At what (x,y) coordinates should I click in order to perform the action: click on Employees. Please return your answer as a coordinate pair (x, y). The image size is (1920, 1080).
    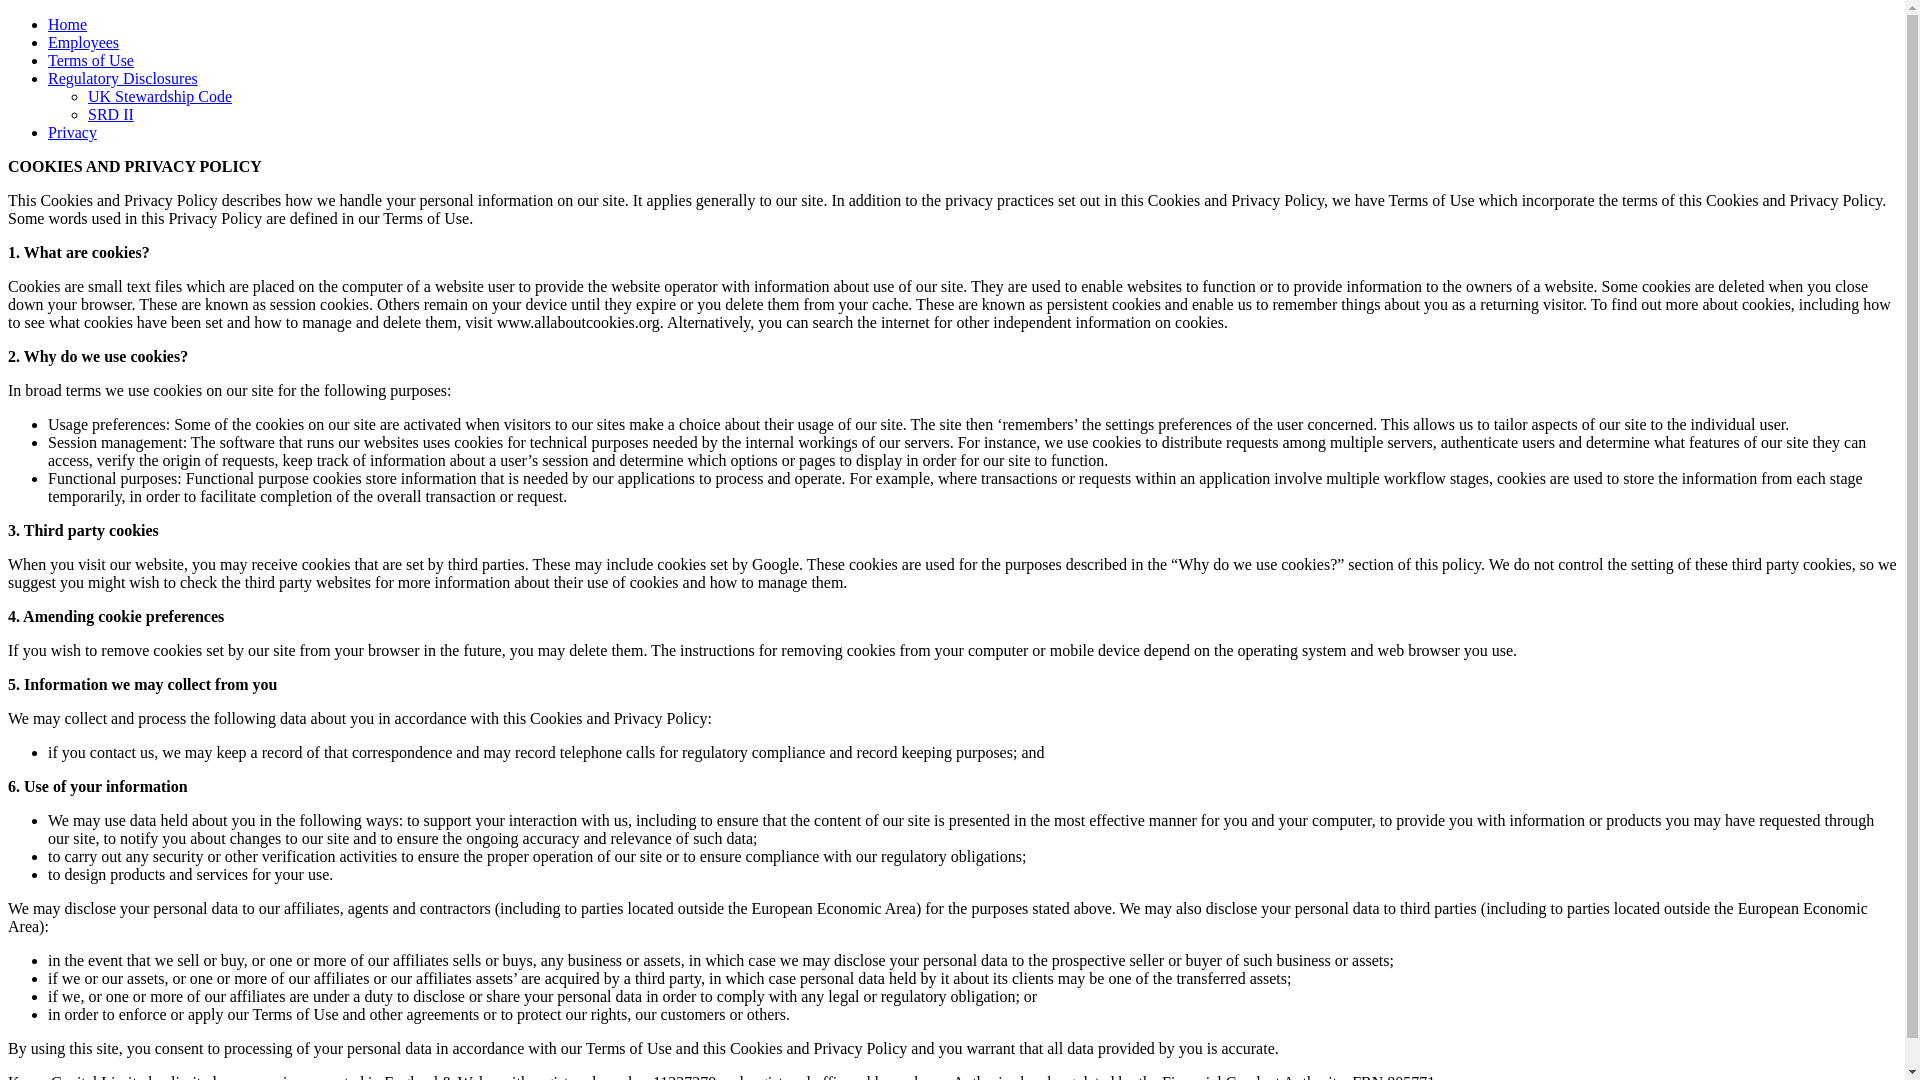
    Looking at the image, I should click on (84, 42).